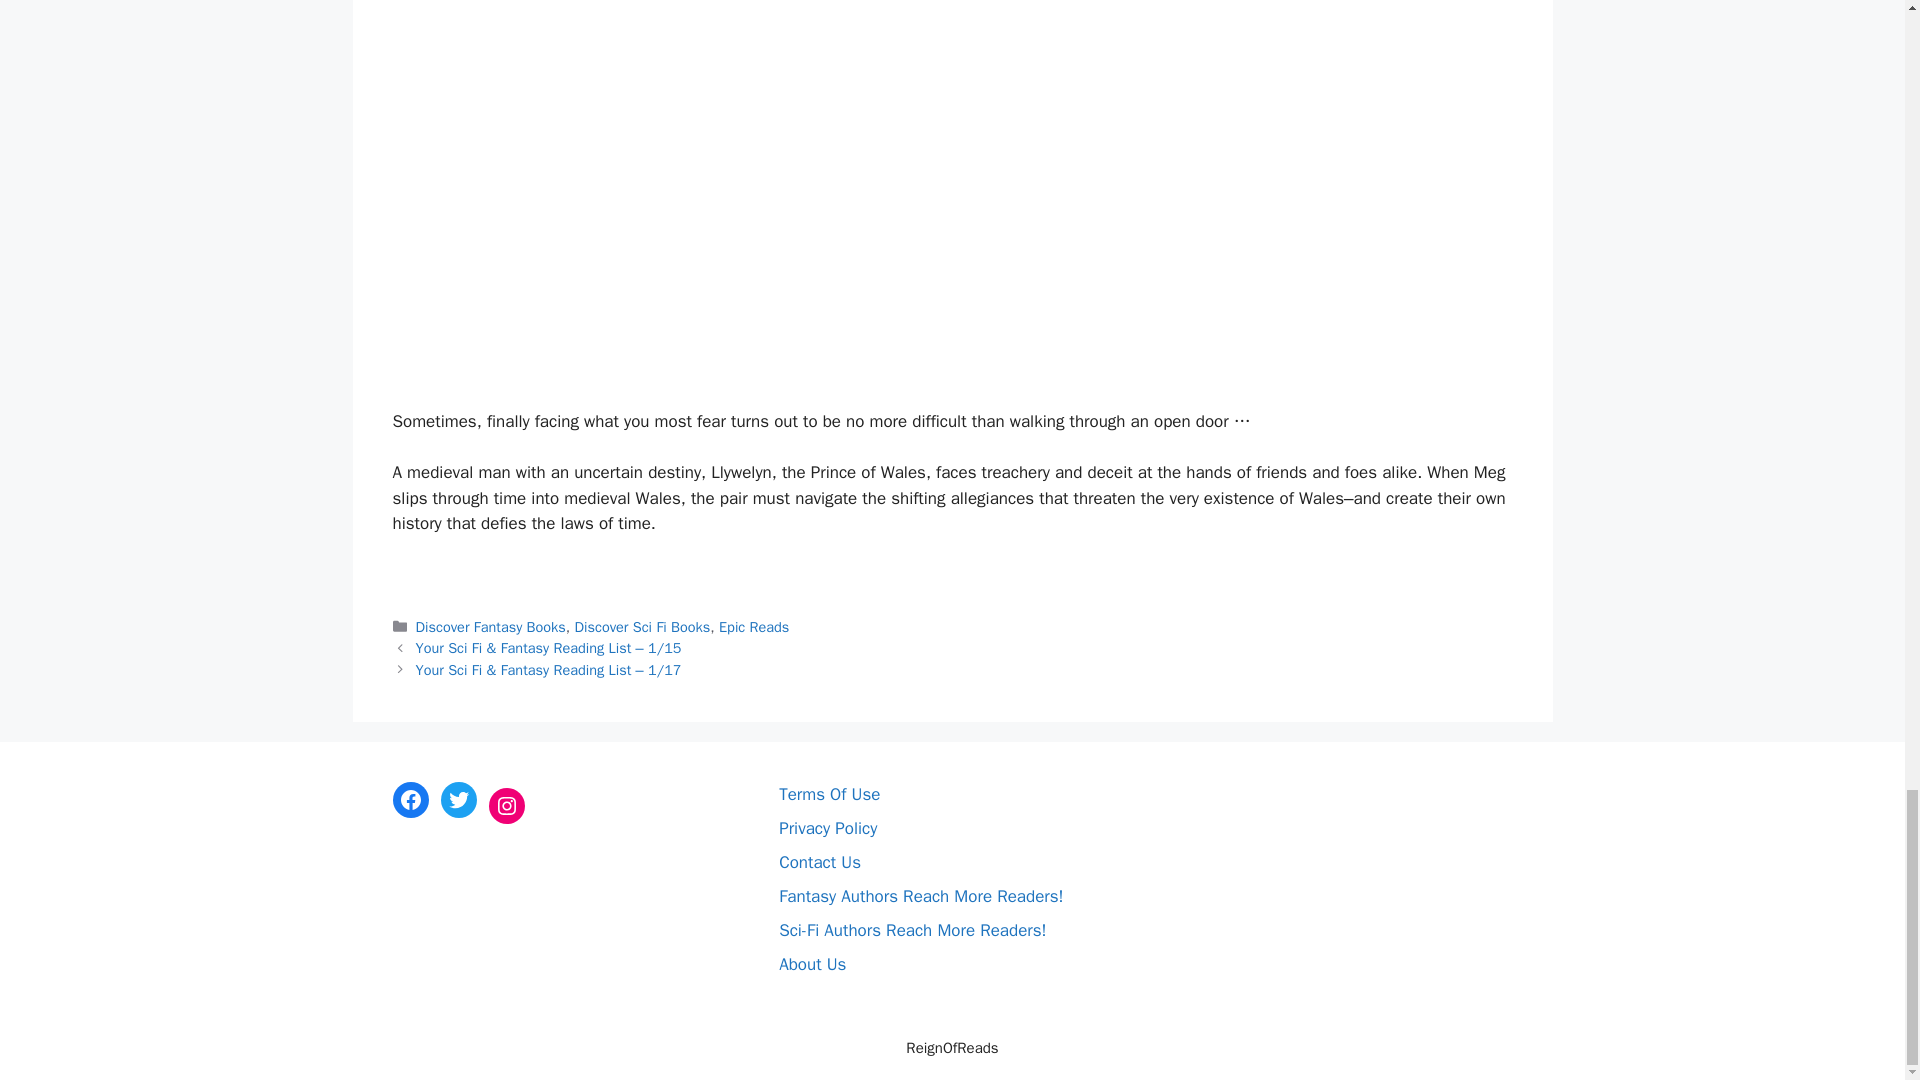  Describe the element at coordinates (820, 862) in the screenshot. I see `Contact Us` at that location.